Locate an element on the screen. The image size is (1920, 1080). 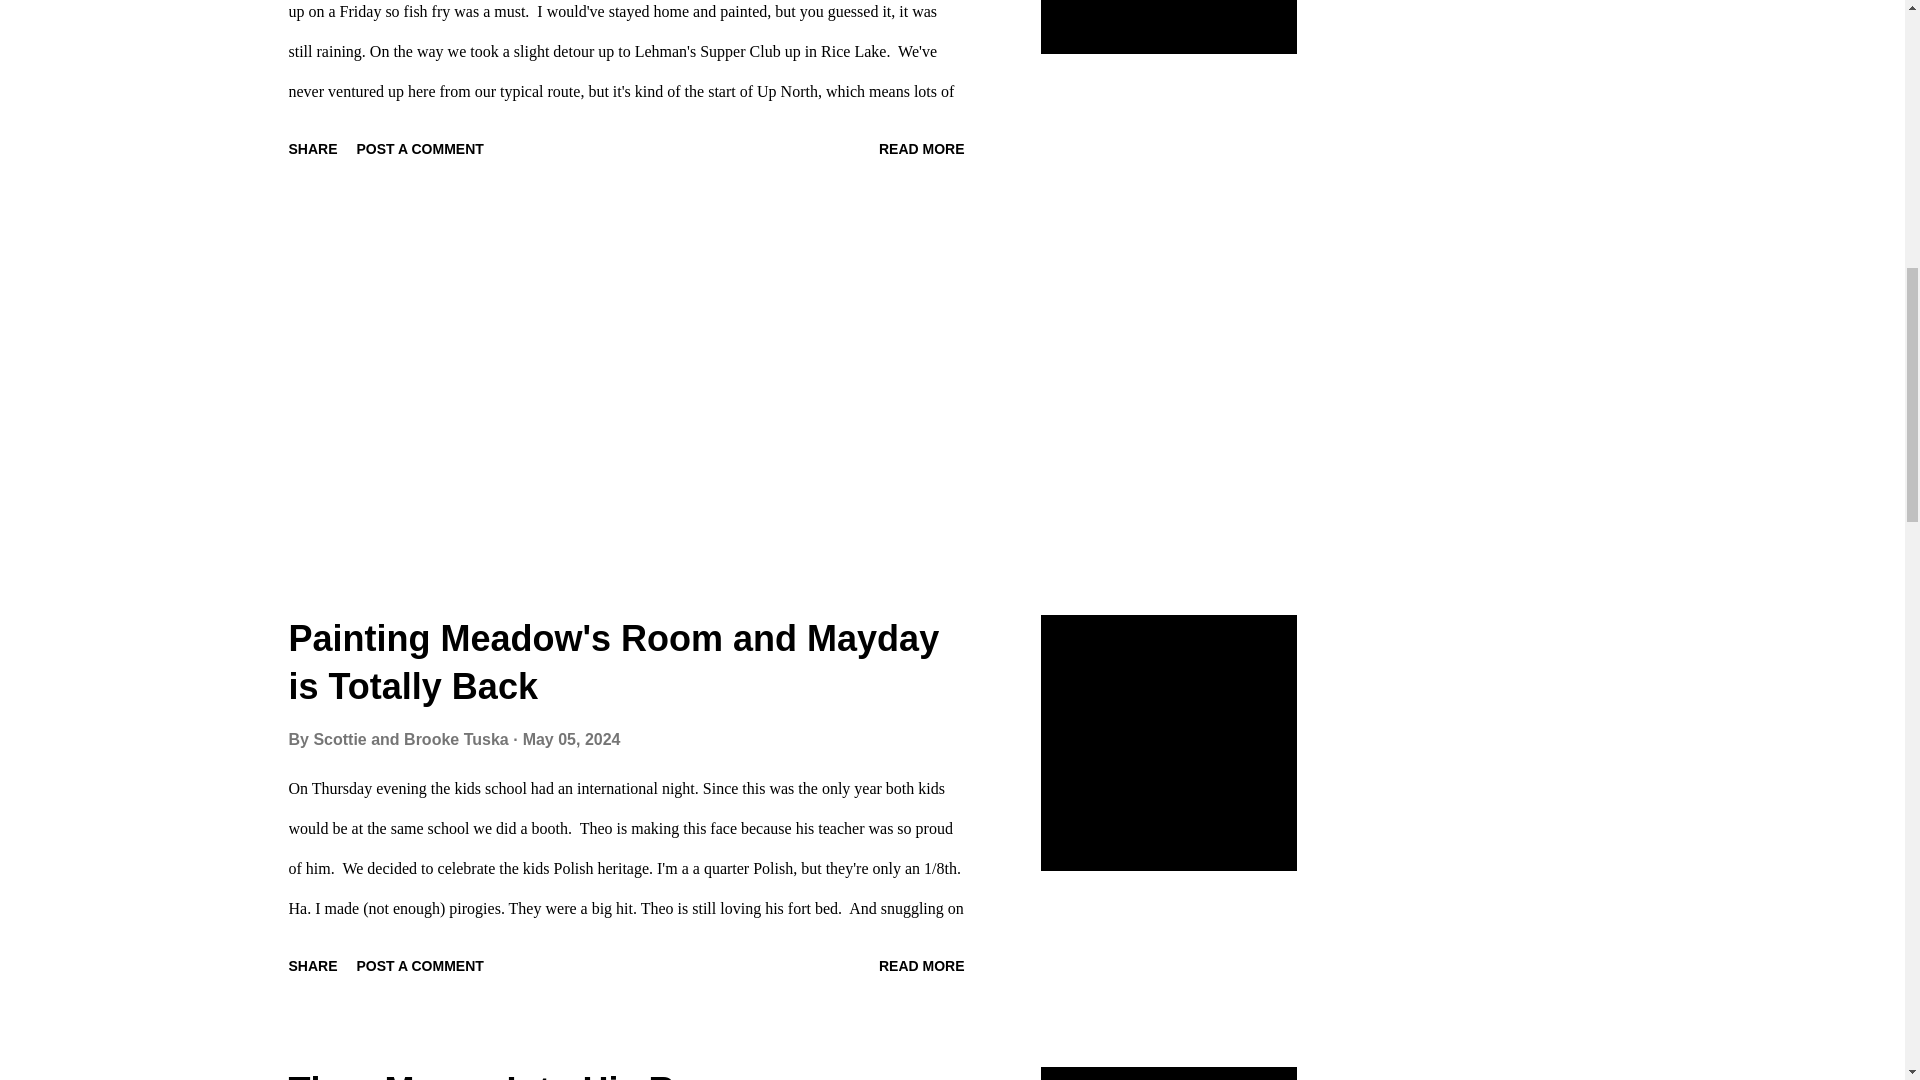
May 05, 2024 is located at coordinates (571, 740).